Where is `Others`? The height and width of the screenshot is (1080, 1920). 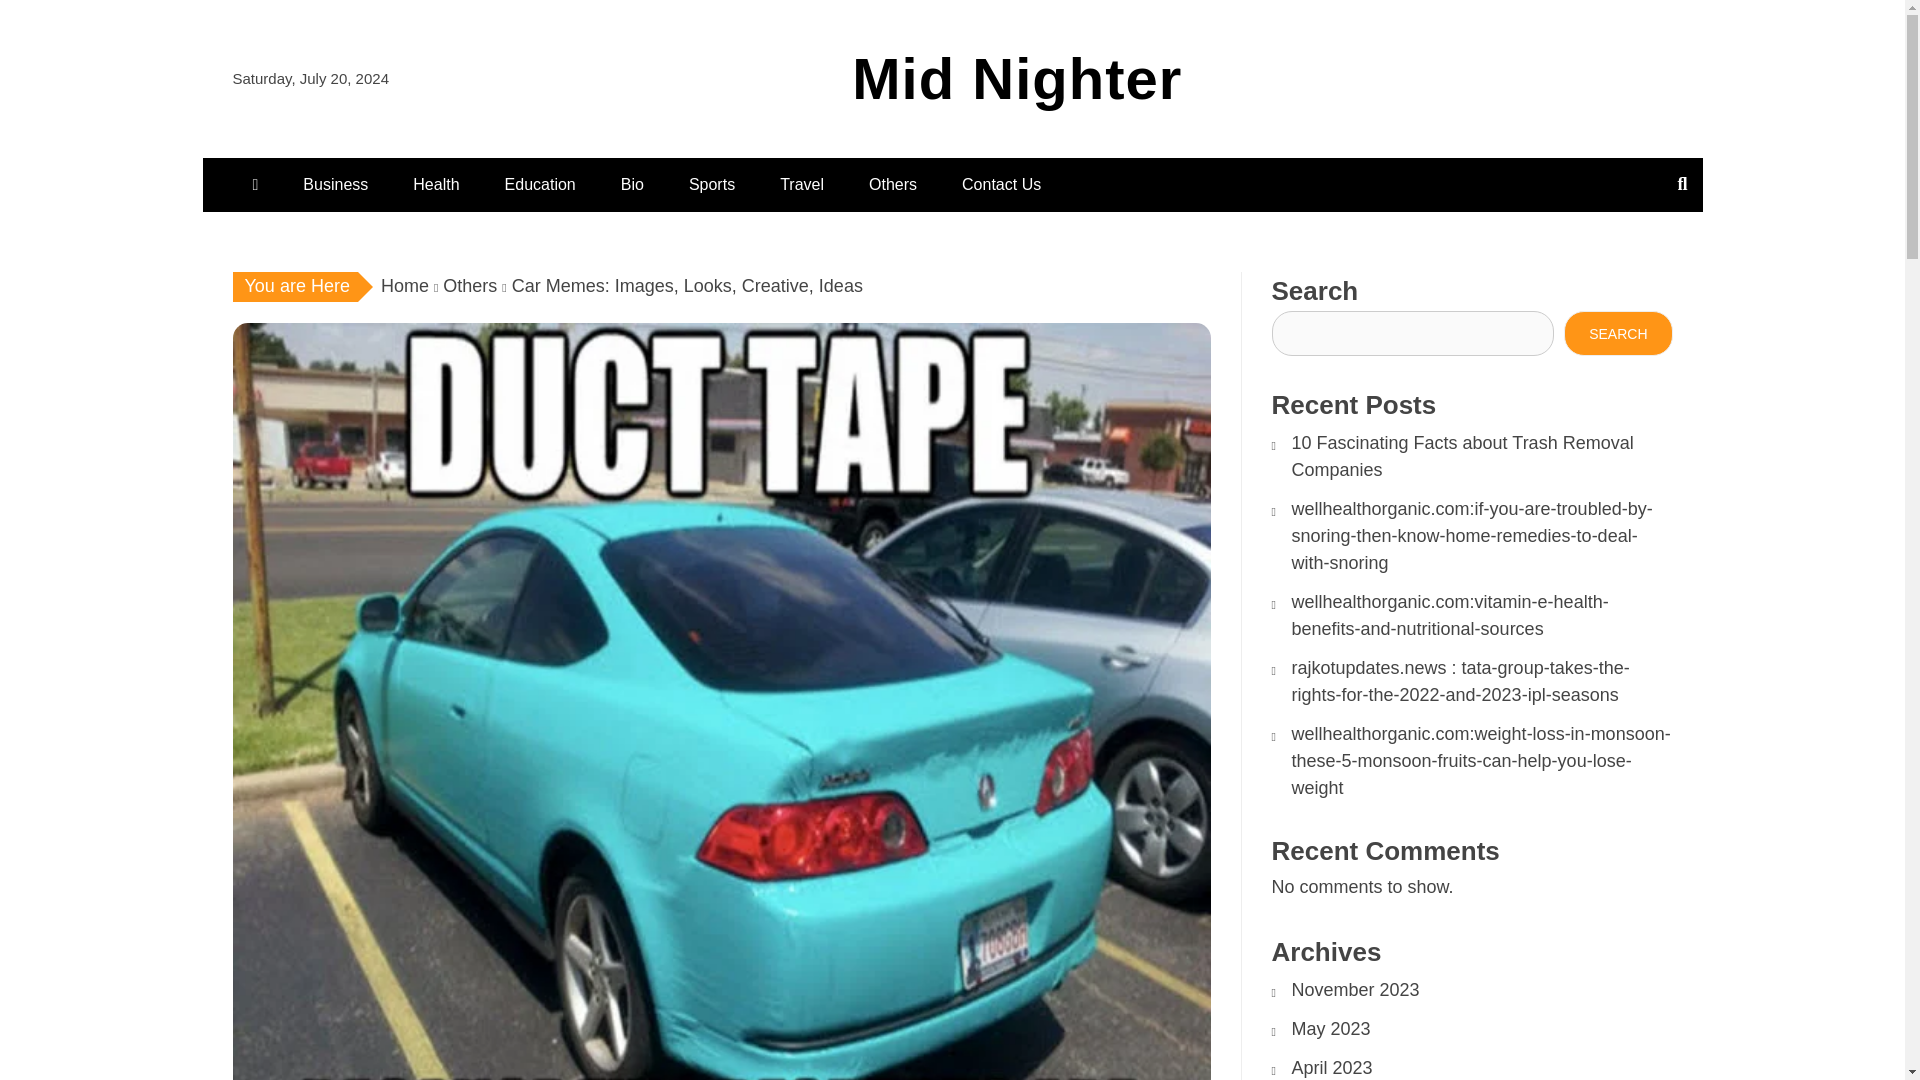 Others is located at coordinates (892, 184).